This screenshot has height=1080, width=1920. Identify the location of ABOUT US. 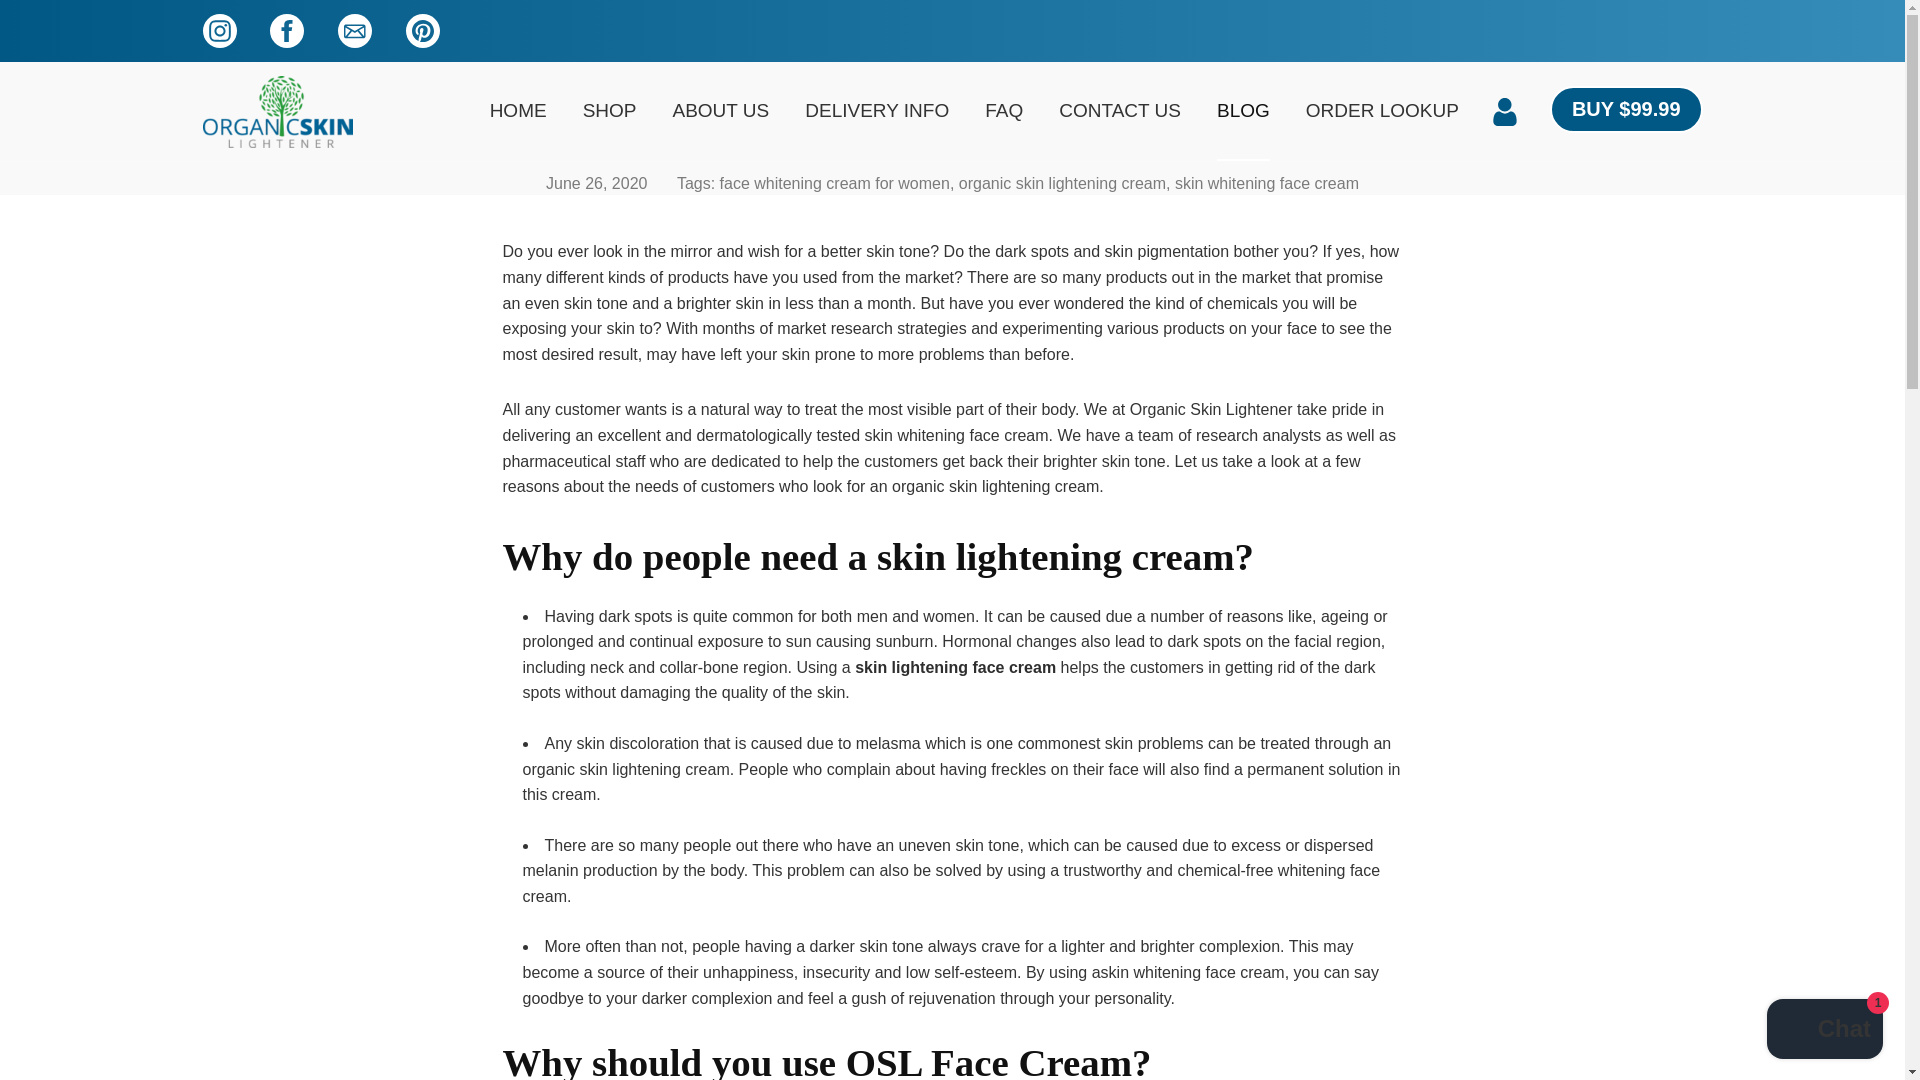
(720, 110).